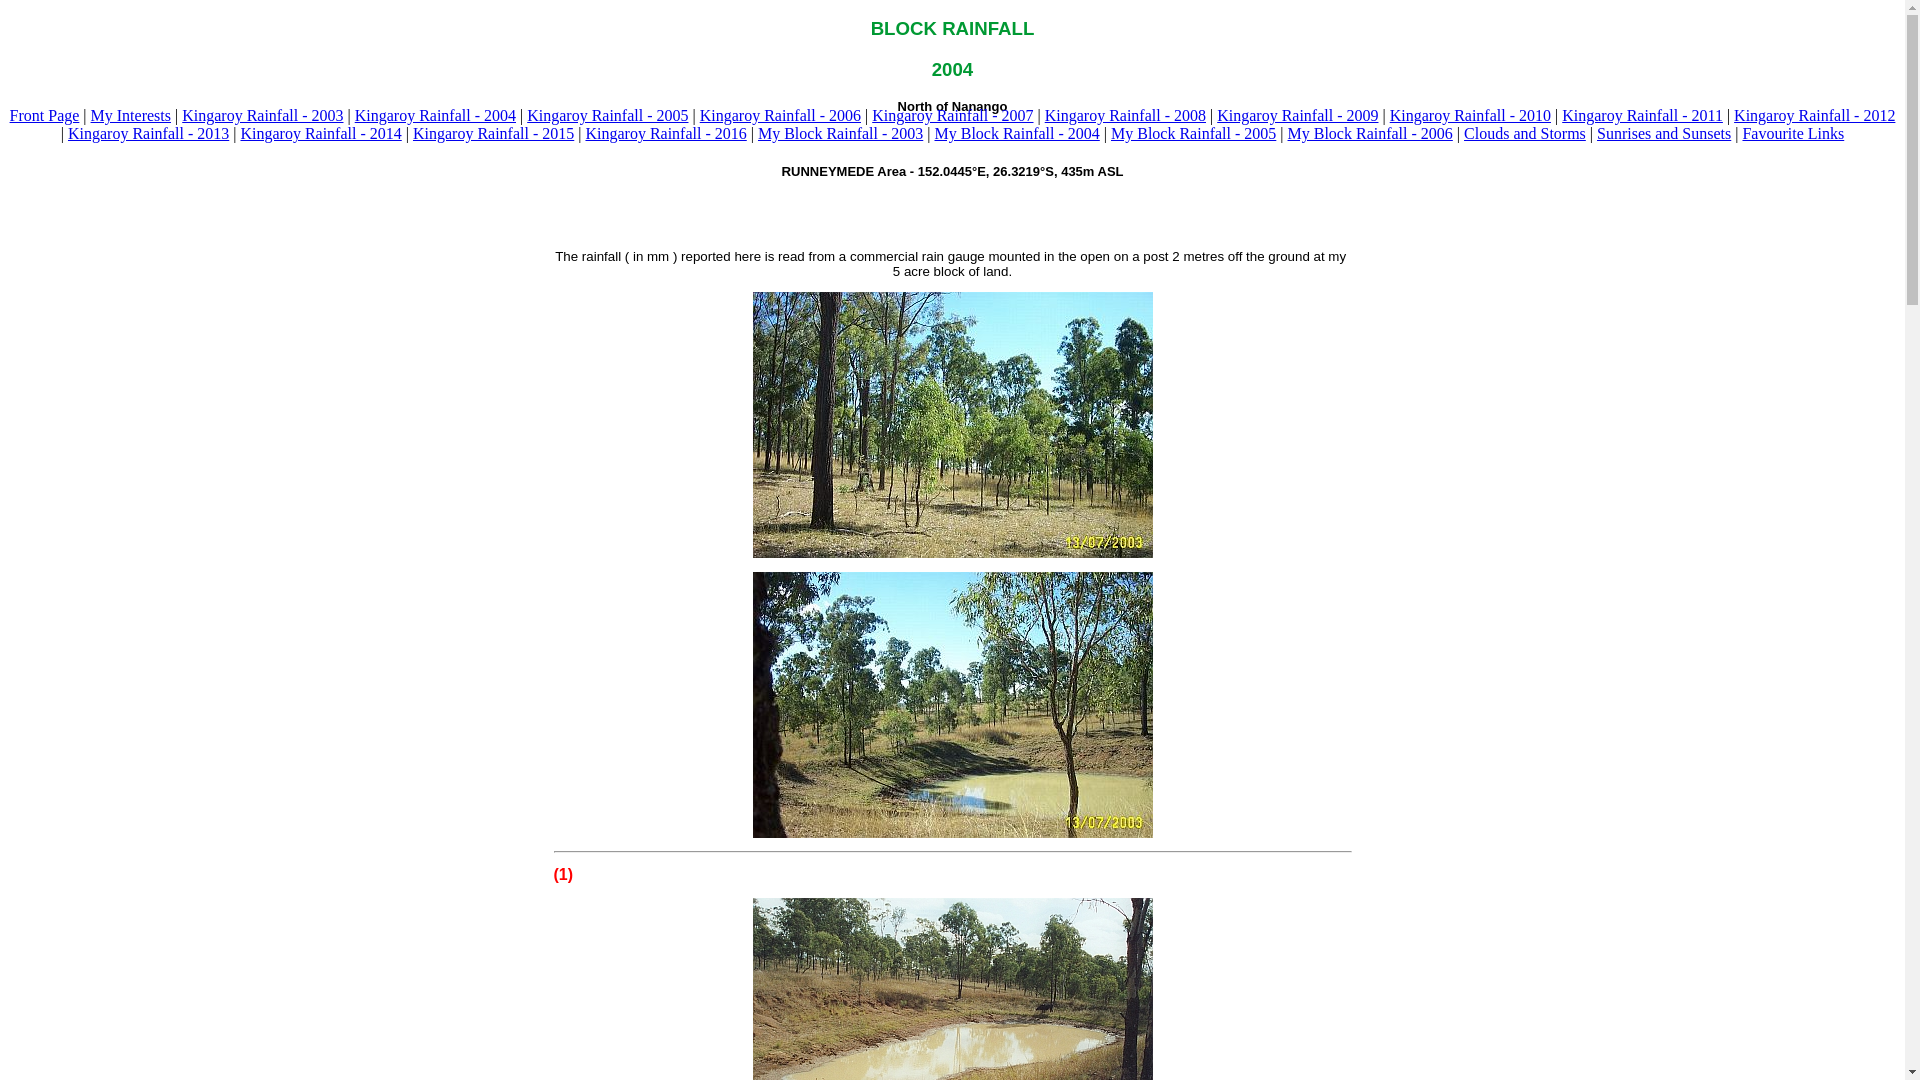 The image size is (1920, 1080). Describe the element at coordinates (1525, 134) in the screenshot. I see `Clouds and Storms` at that location.